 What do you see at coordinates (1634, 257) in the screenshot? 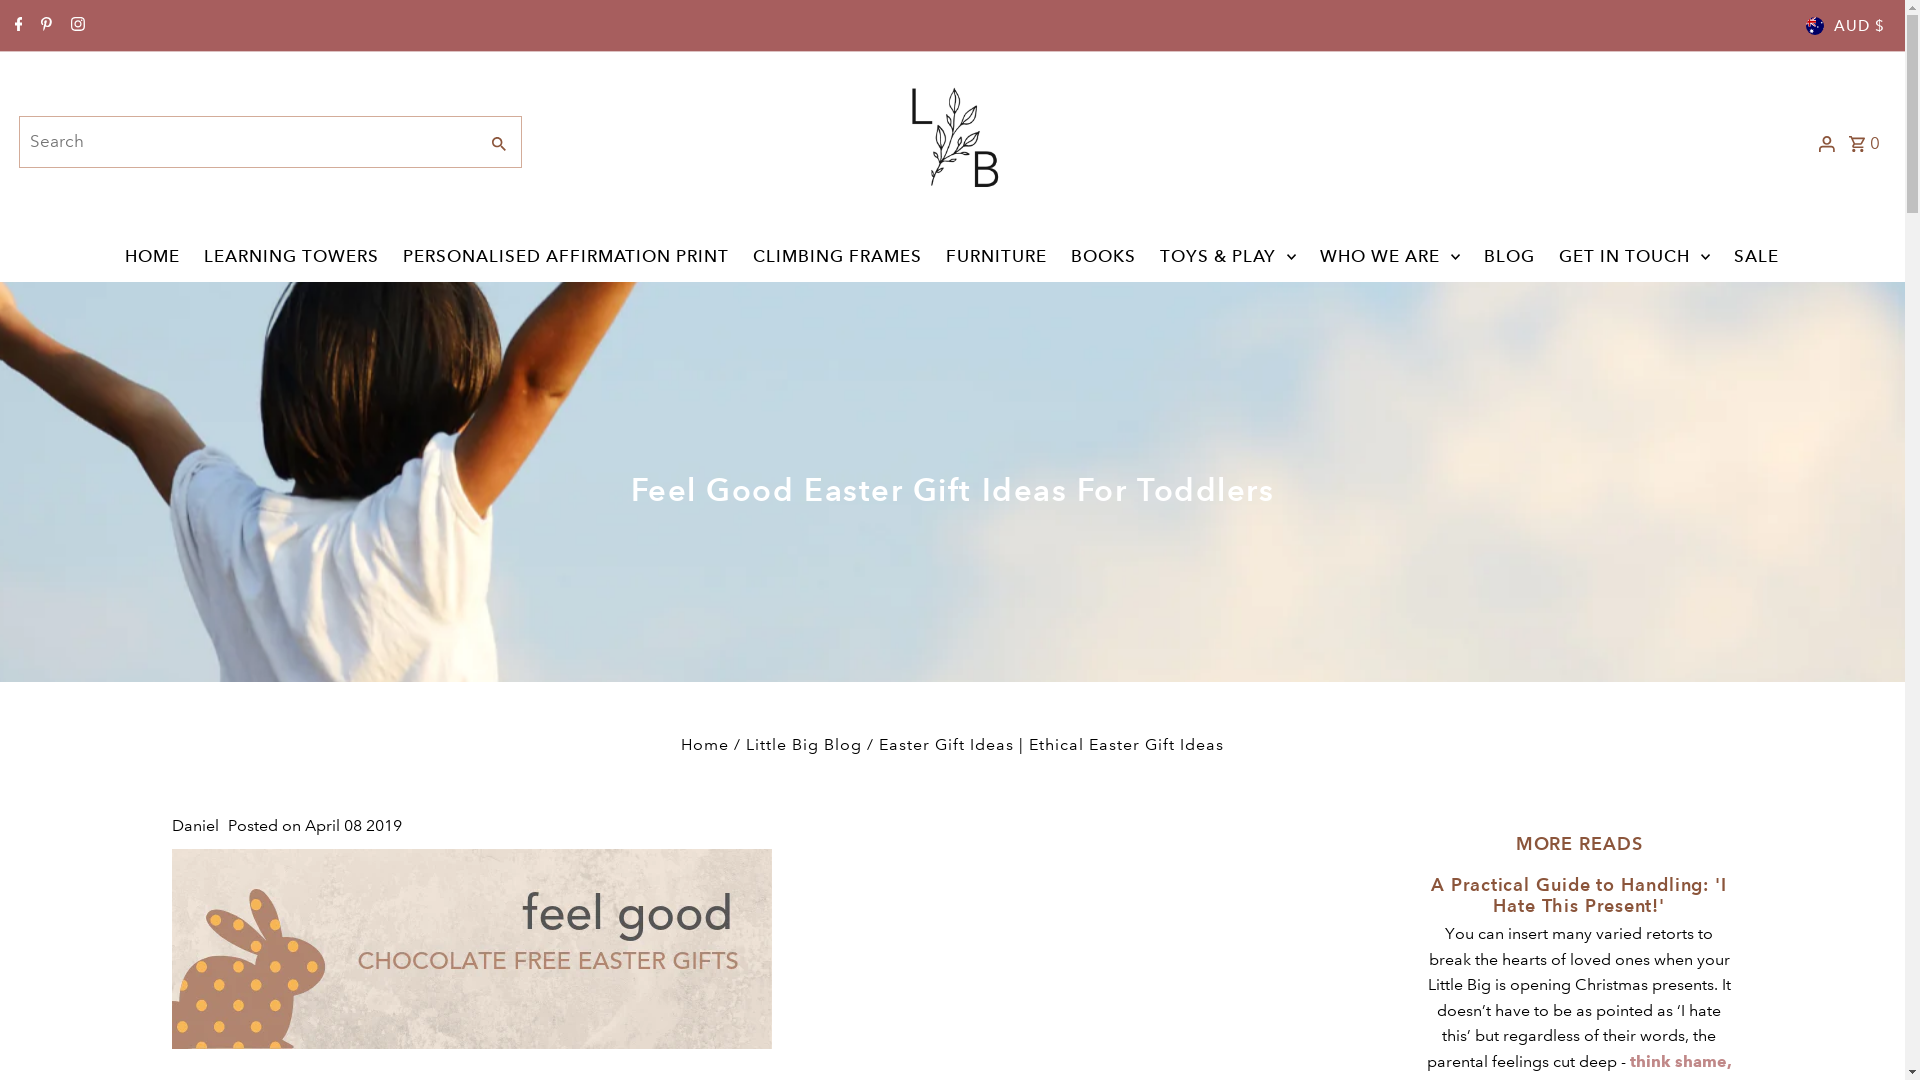
I see `GET IN TOUCH` at bounding box center [1634, 257].